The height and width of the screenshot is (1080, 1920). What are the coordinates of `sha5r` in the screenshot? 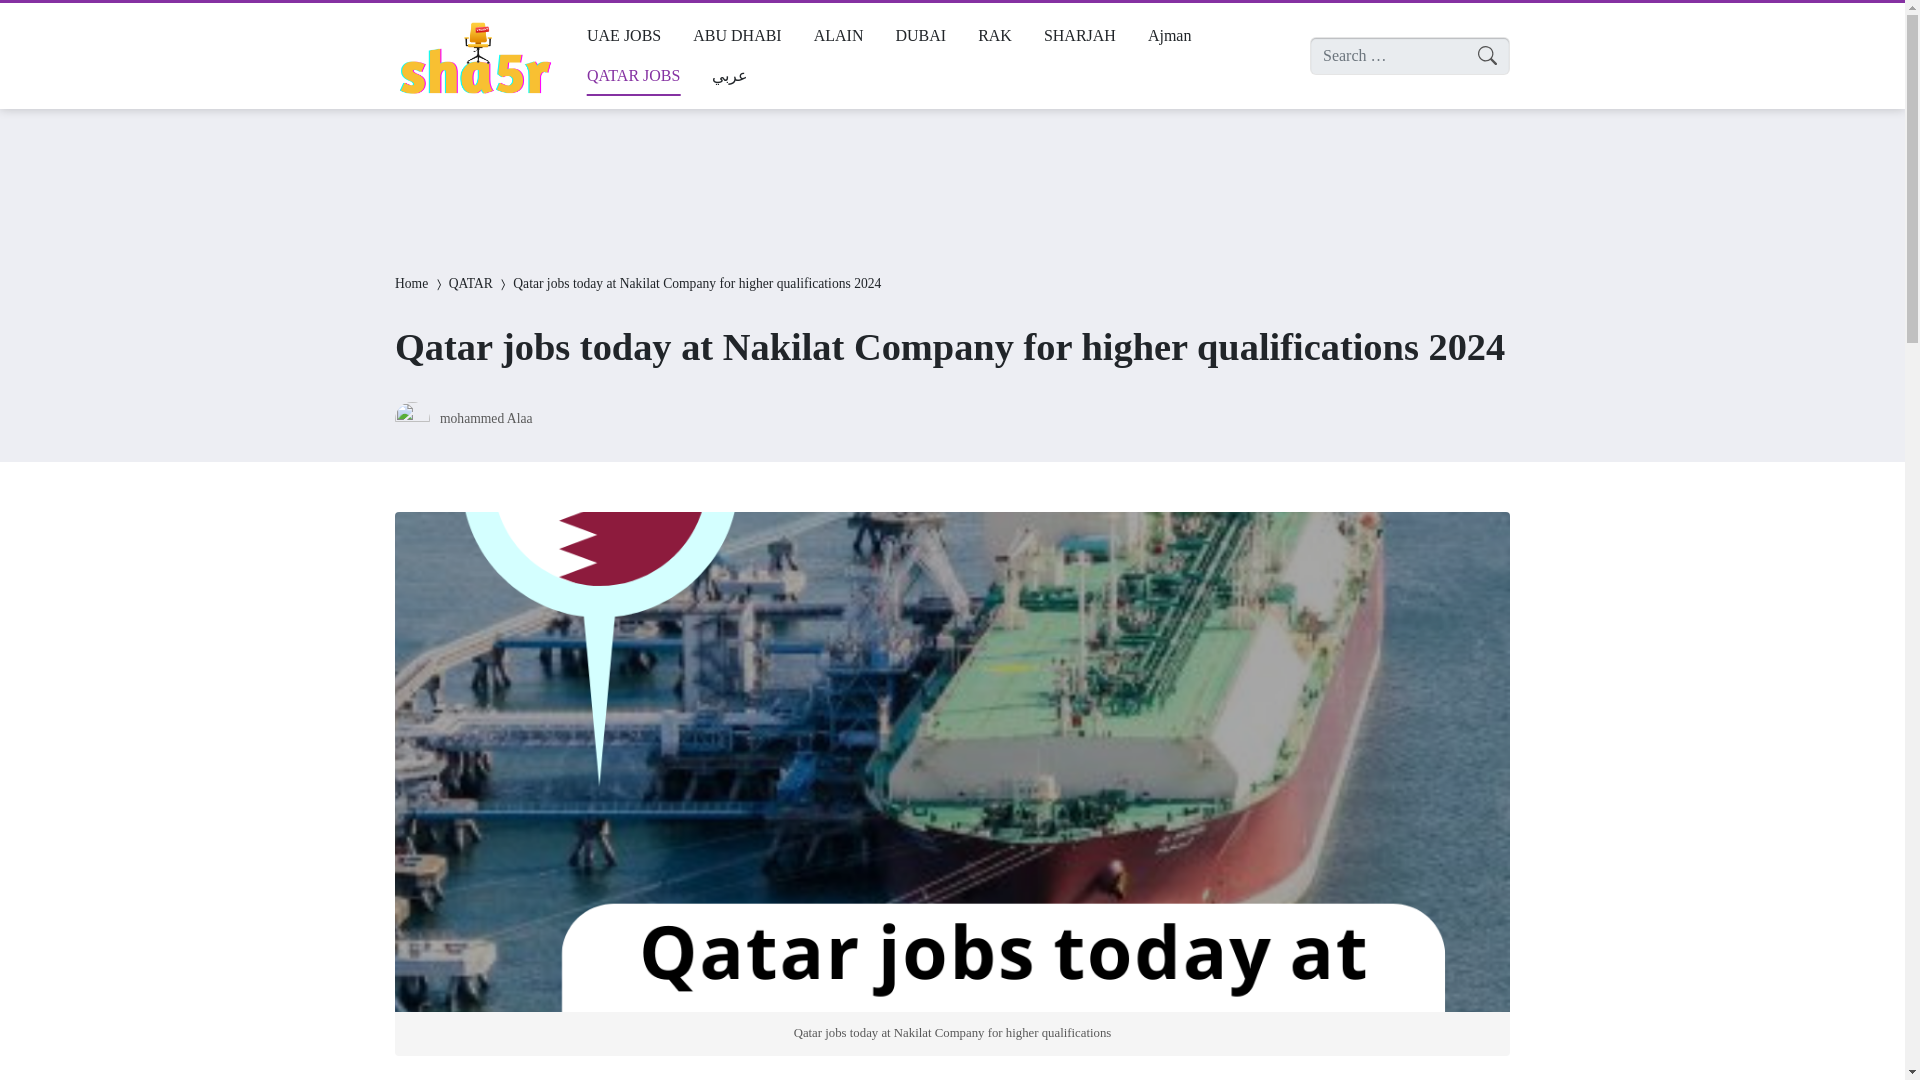 It's located at (474, 56).